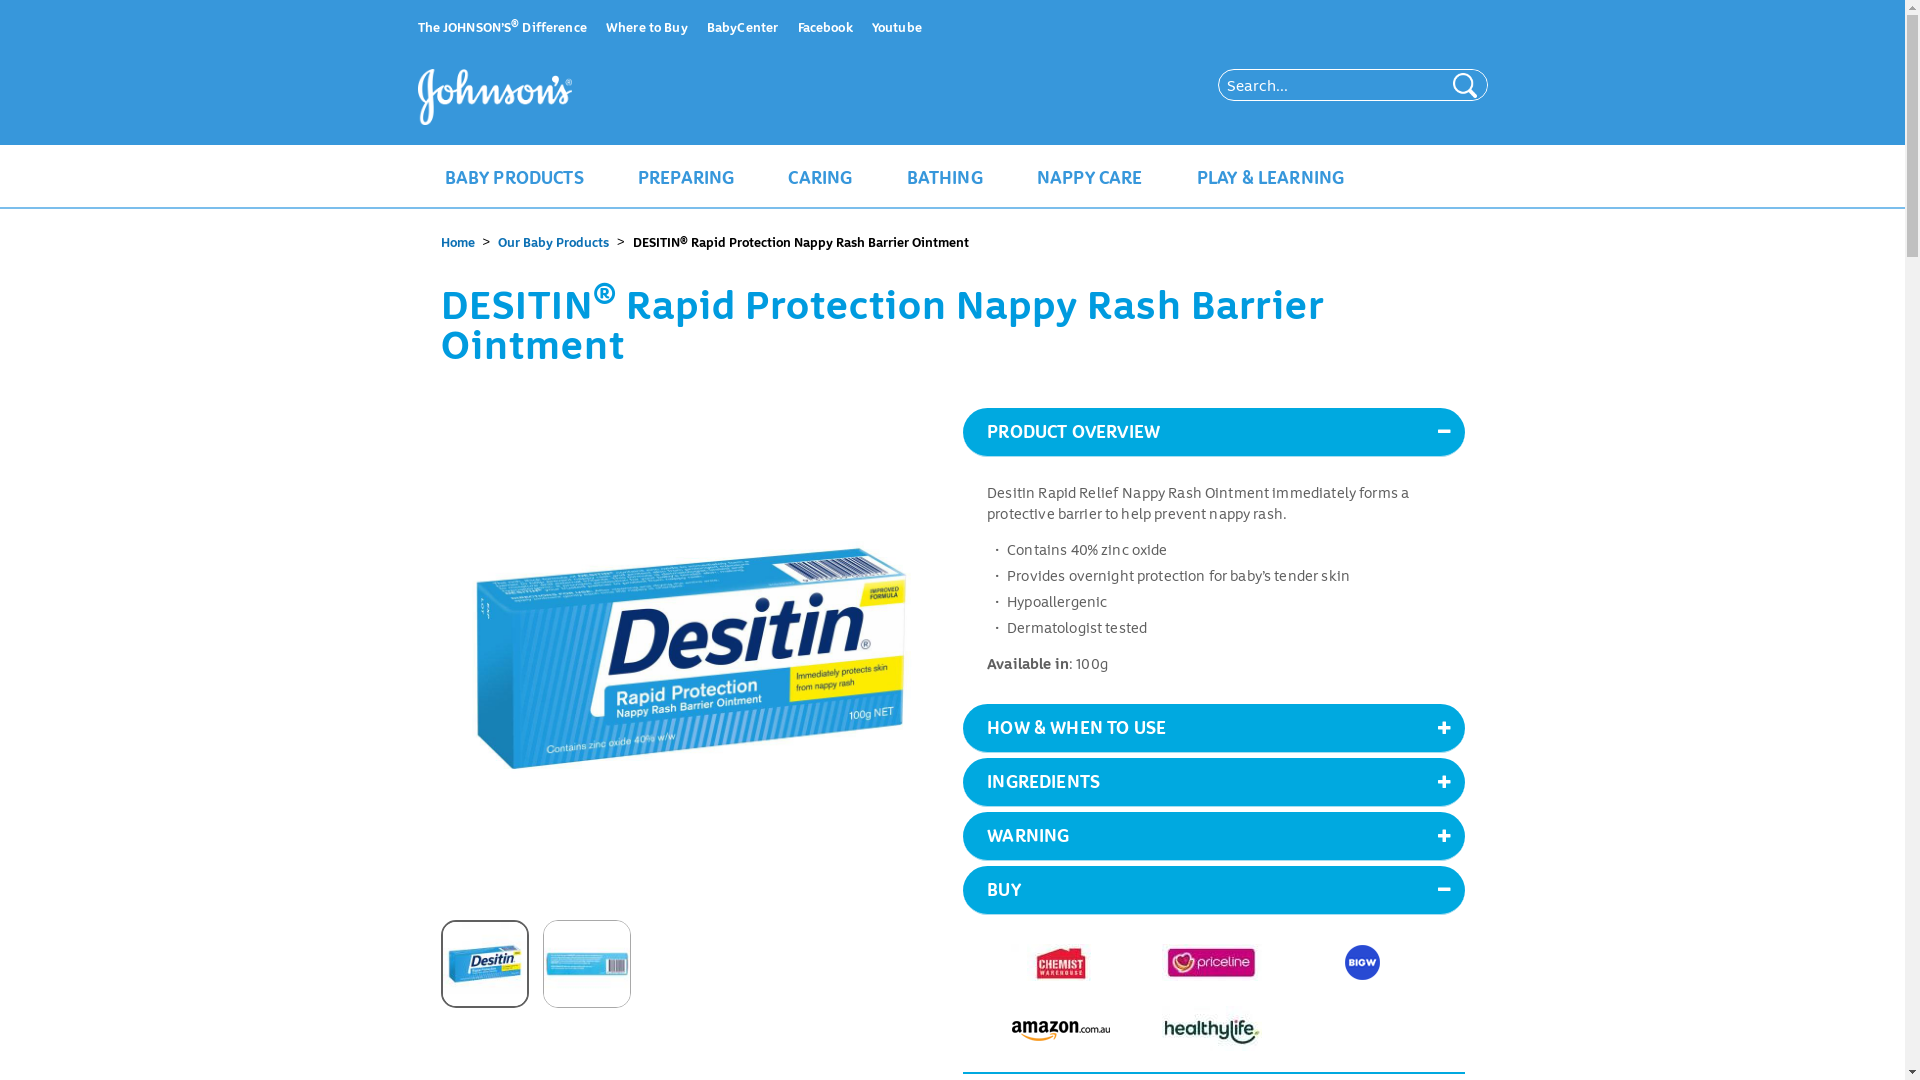  What do you see at coordinates (1090, 176) in the screenshot?
I see `NAPPY CARE` at bounding box center [1090, 176].